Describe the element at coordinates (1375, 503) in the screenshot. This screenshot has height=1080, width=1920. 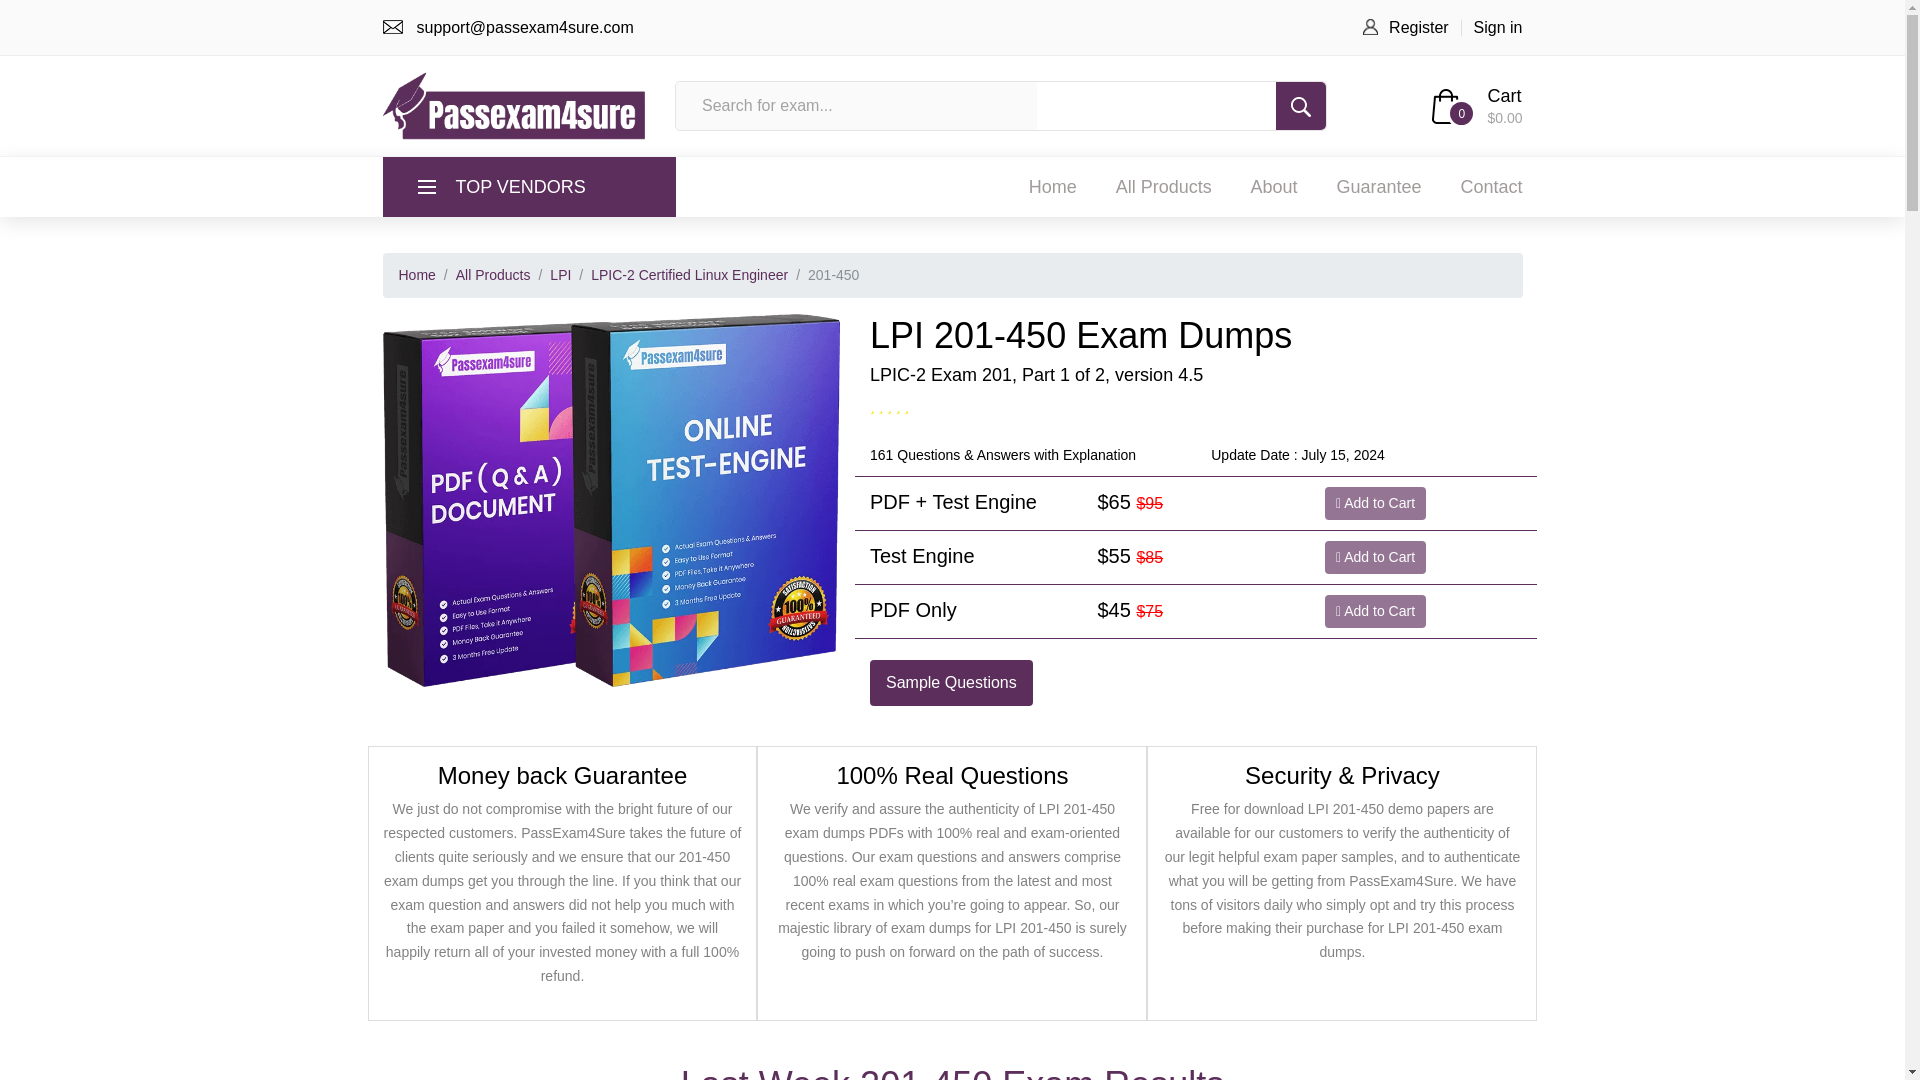
I see `Add to Cart` at that location.